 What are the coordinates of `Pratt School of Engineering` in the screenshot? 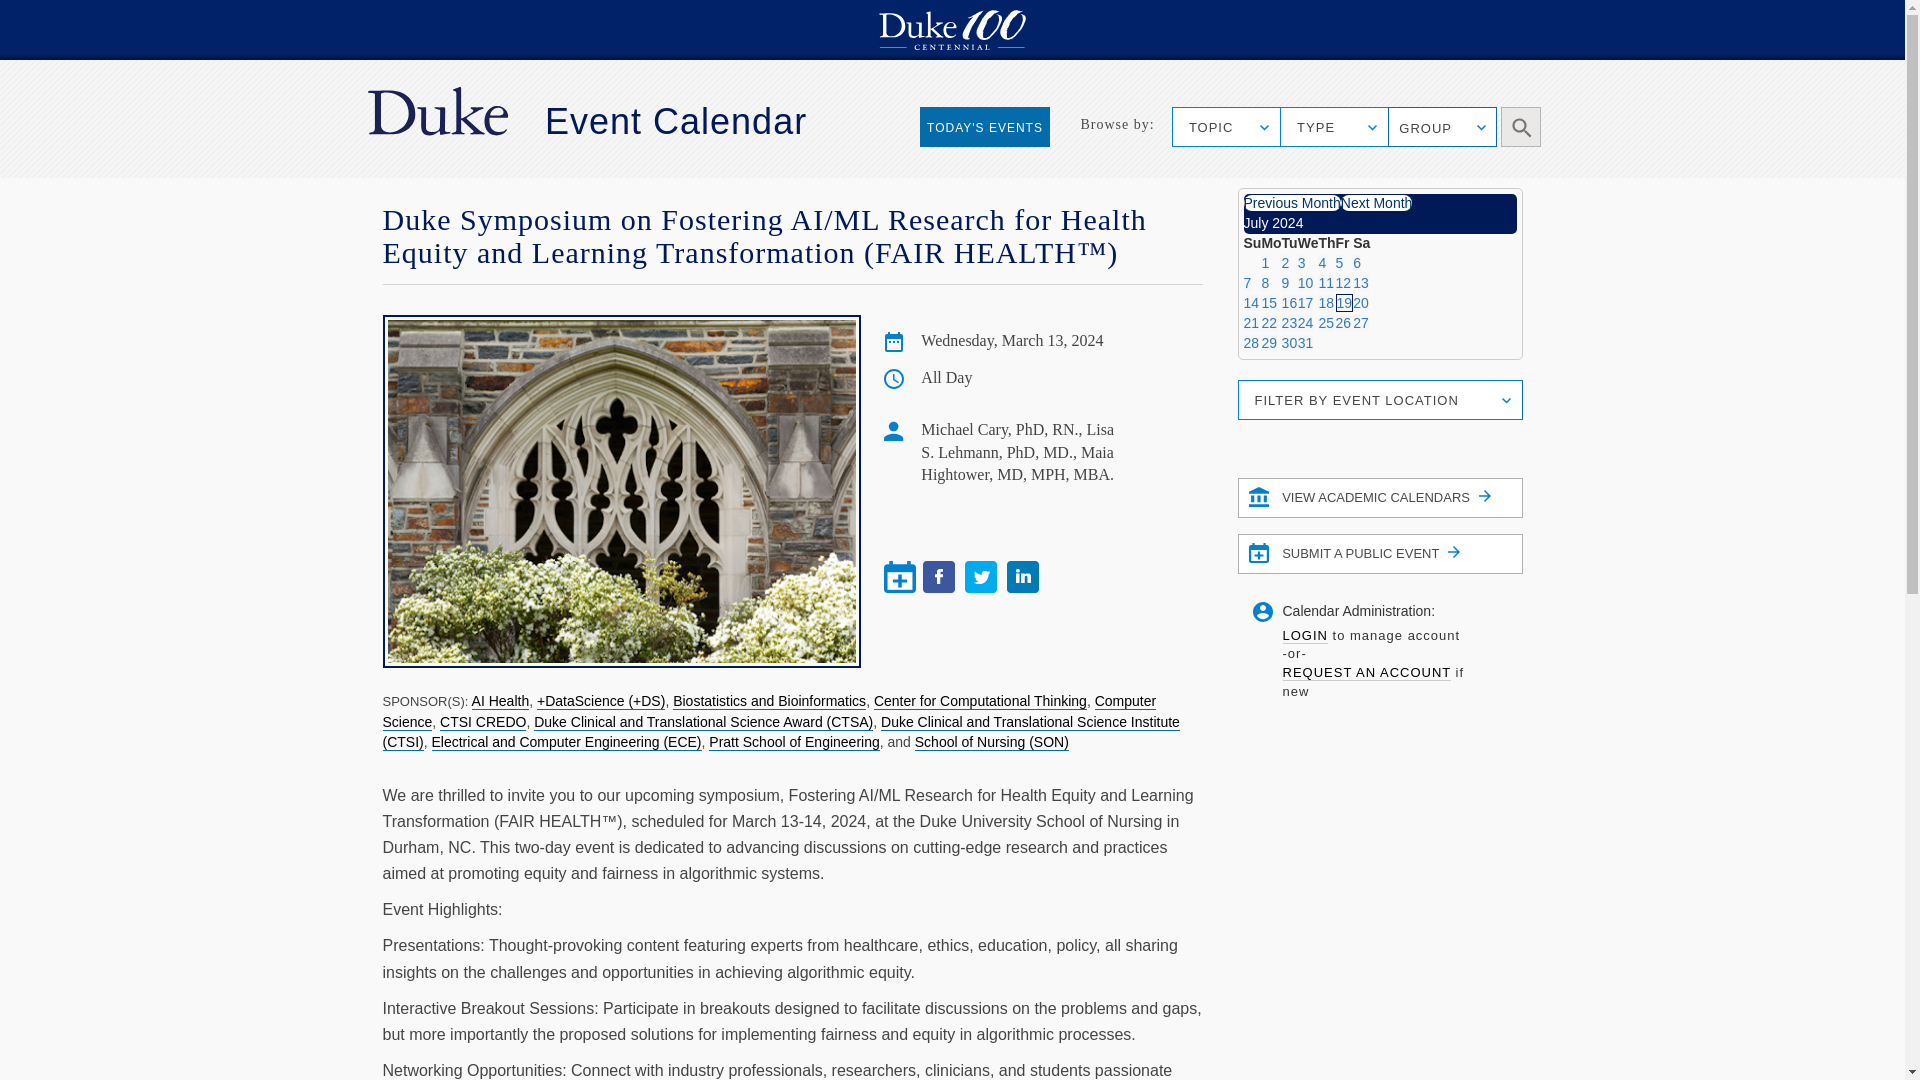 It's located at (794, 742).